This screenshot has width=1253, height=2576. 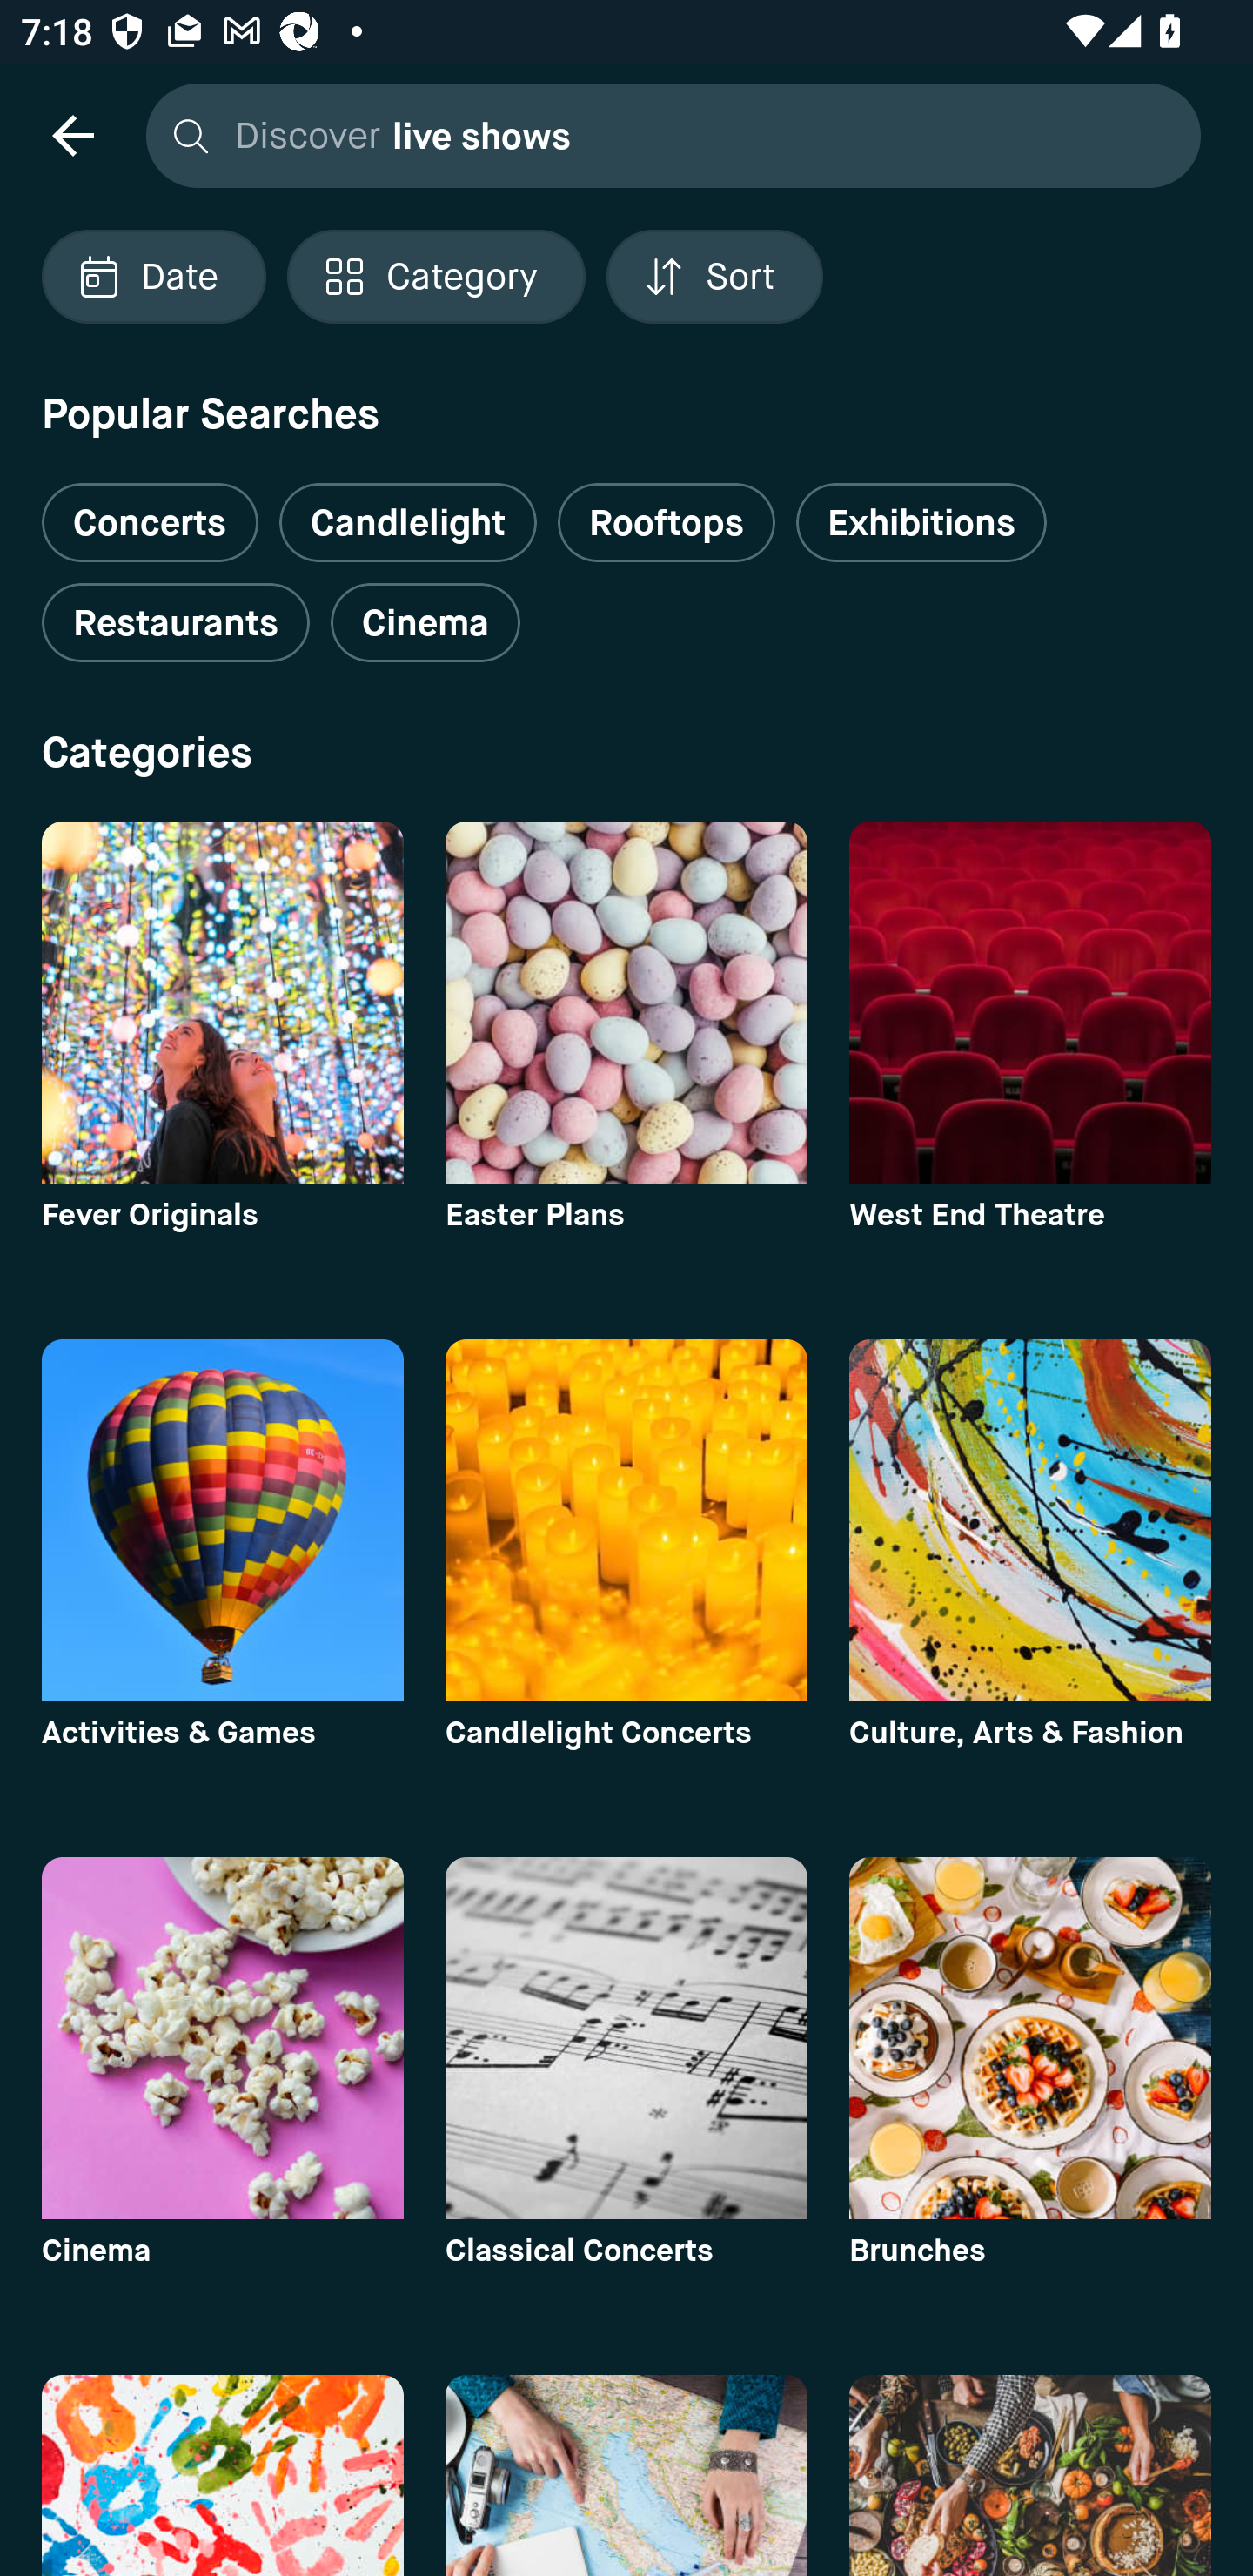 What do you see at coordinates (435, 277) in the screenshot?
I see `Localized description Category` at bounding box center [435, 277].